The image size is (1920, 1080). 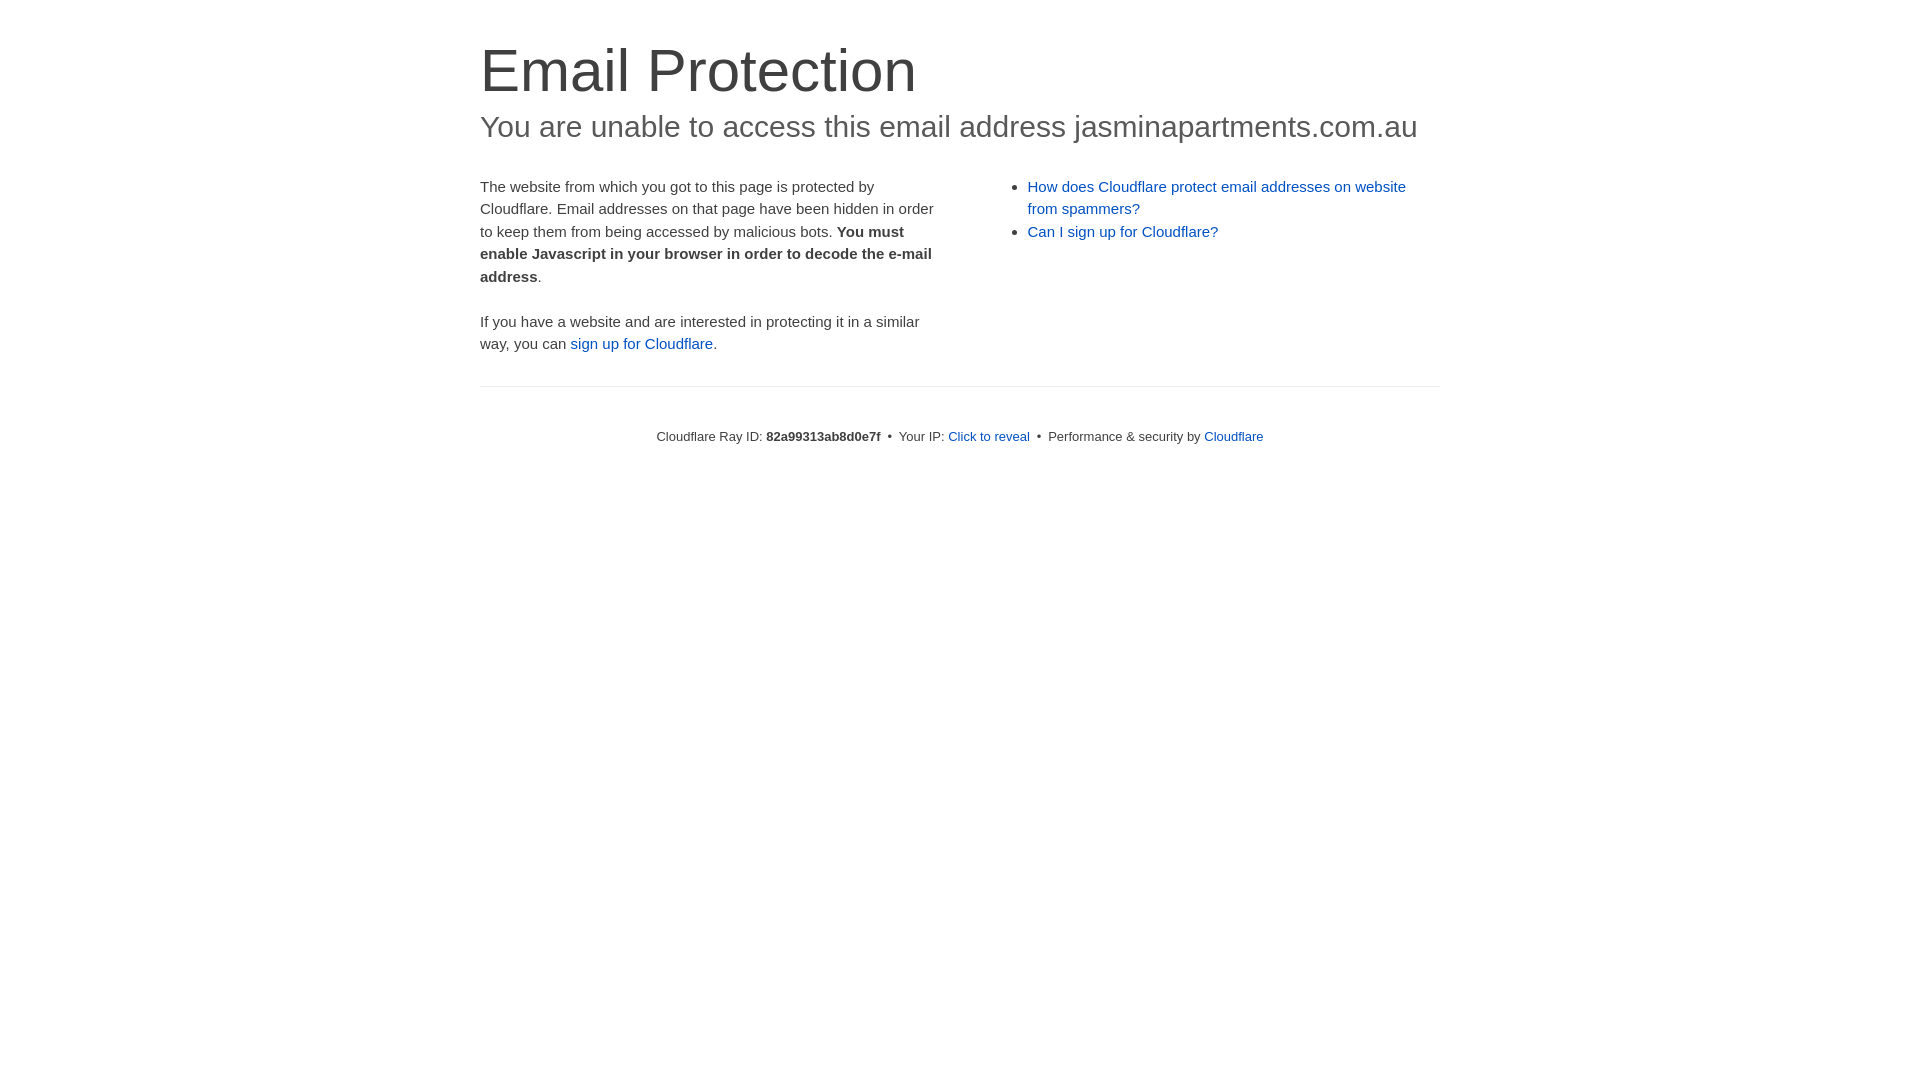 I want to click on Can I sign up for Cloudflare?, so click(x=1124, y=232).